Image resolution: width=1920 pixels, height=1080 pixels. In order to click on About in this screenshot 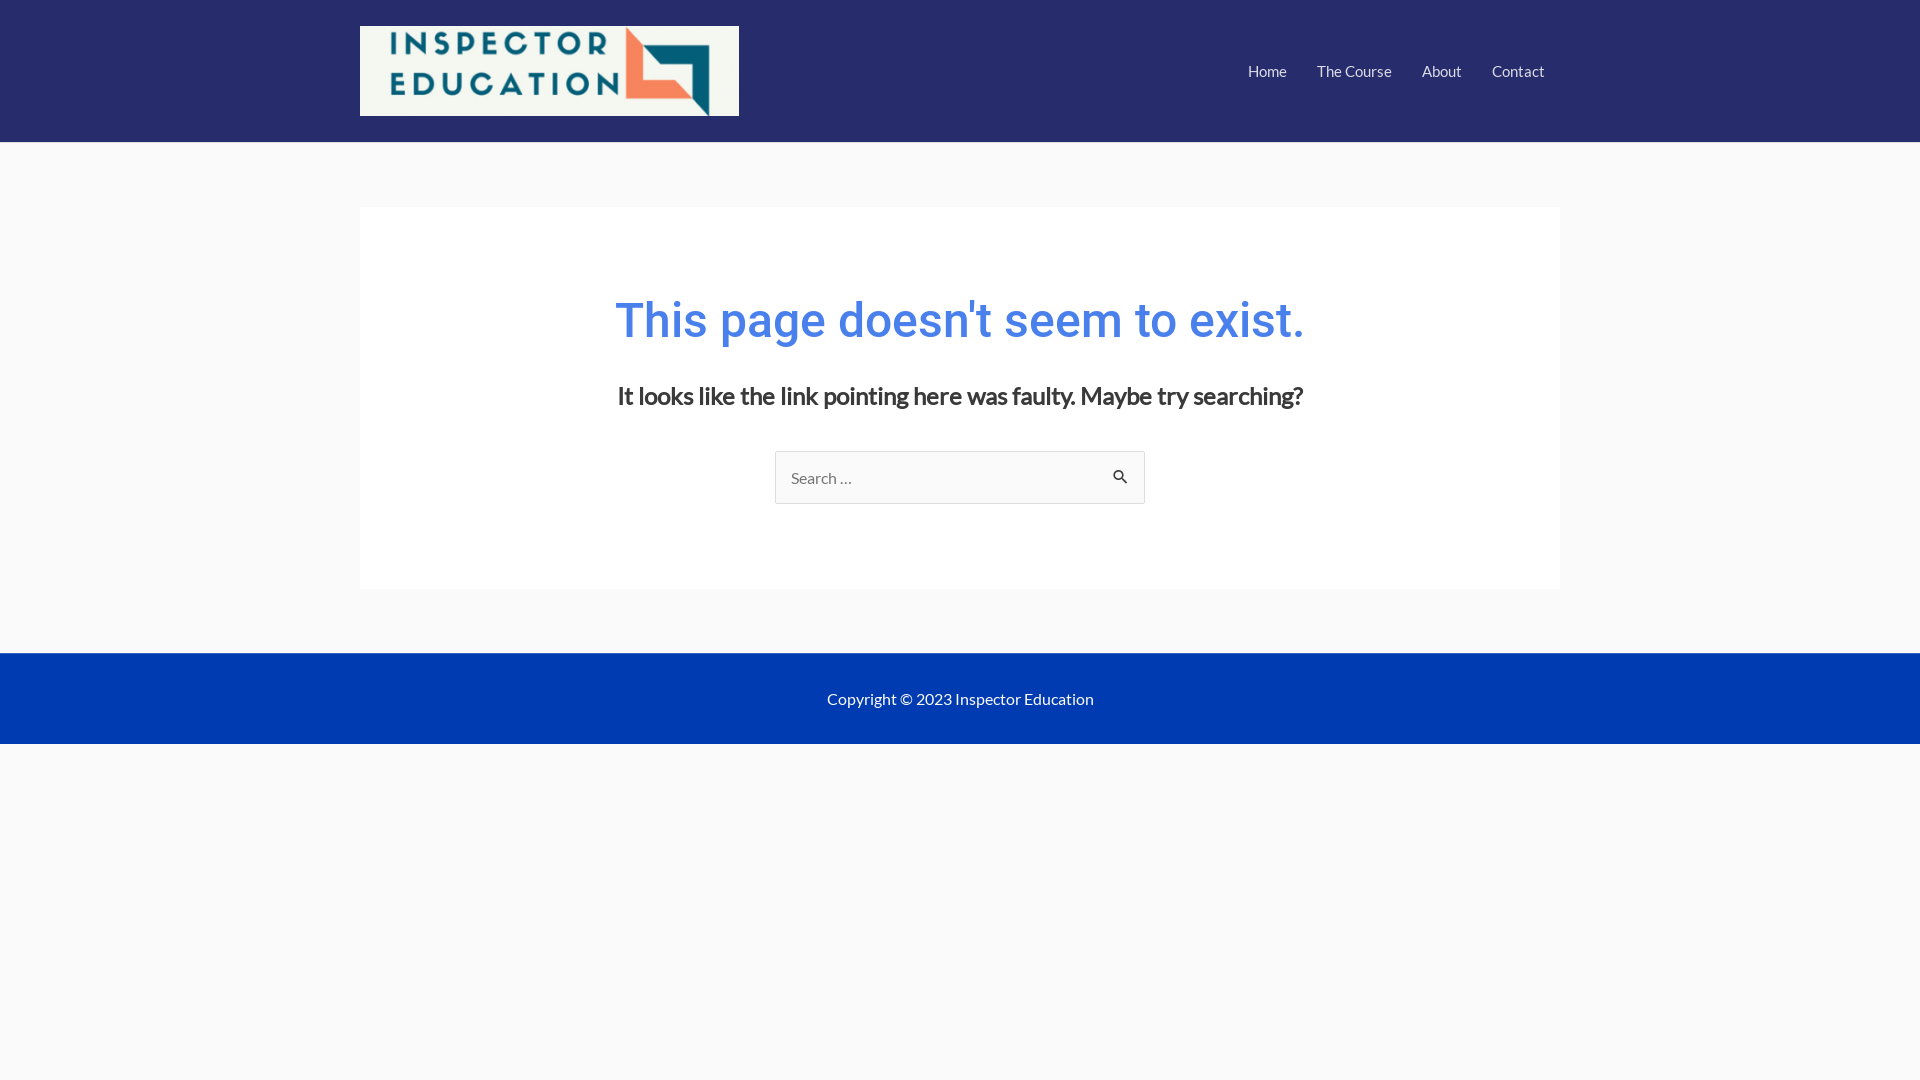, I will do `click(1442, 71)`.